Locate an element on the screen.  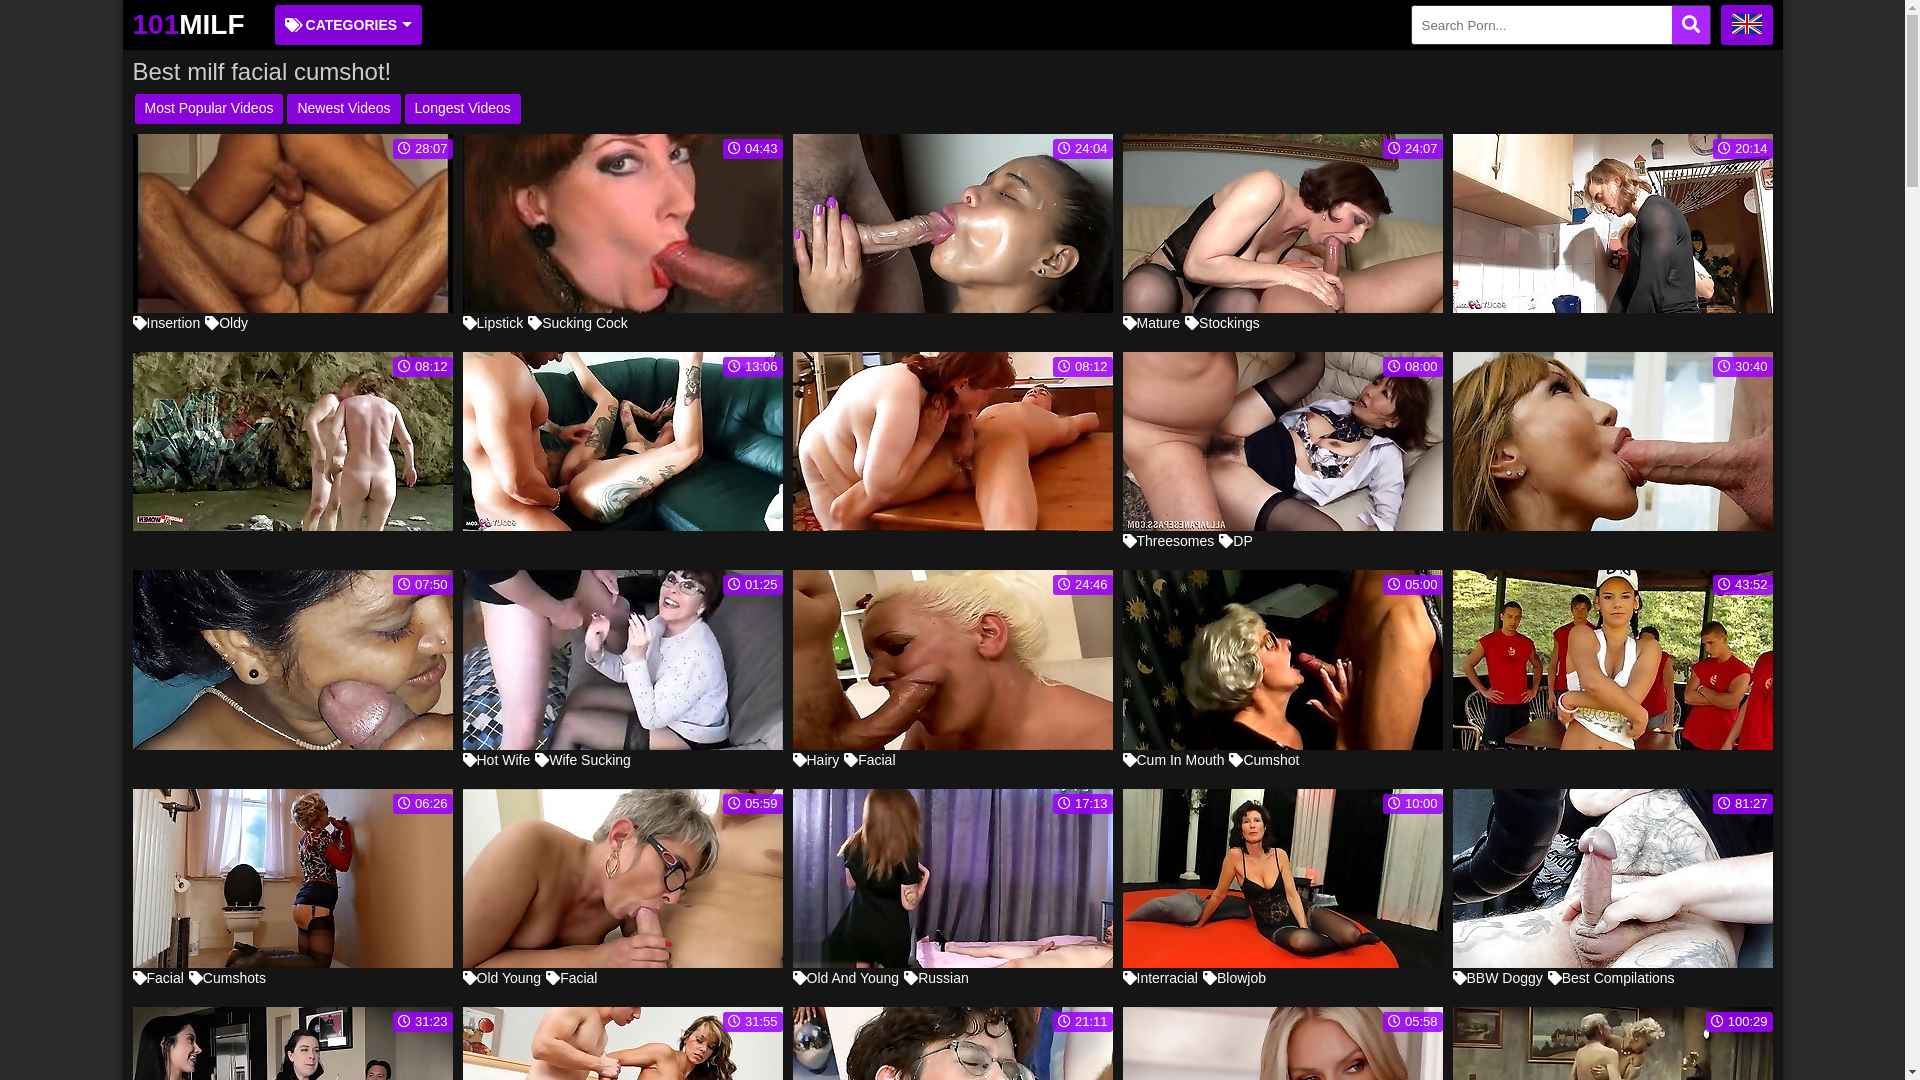
Hot Wife is located at coordinates (496, 760).